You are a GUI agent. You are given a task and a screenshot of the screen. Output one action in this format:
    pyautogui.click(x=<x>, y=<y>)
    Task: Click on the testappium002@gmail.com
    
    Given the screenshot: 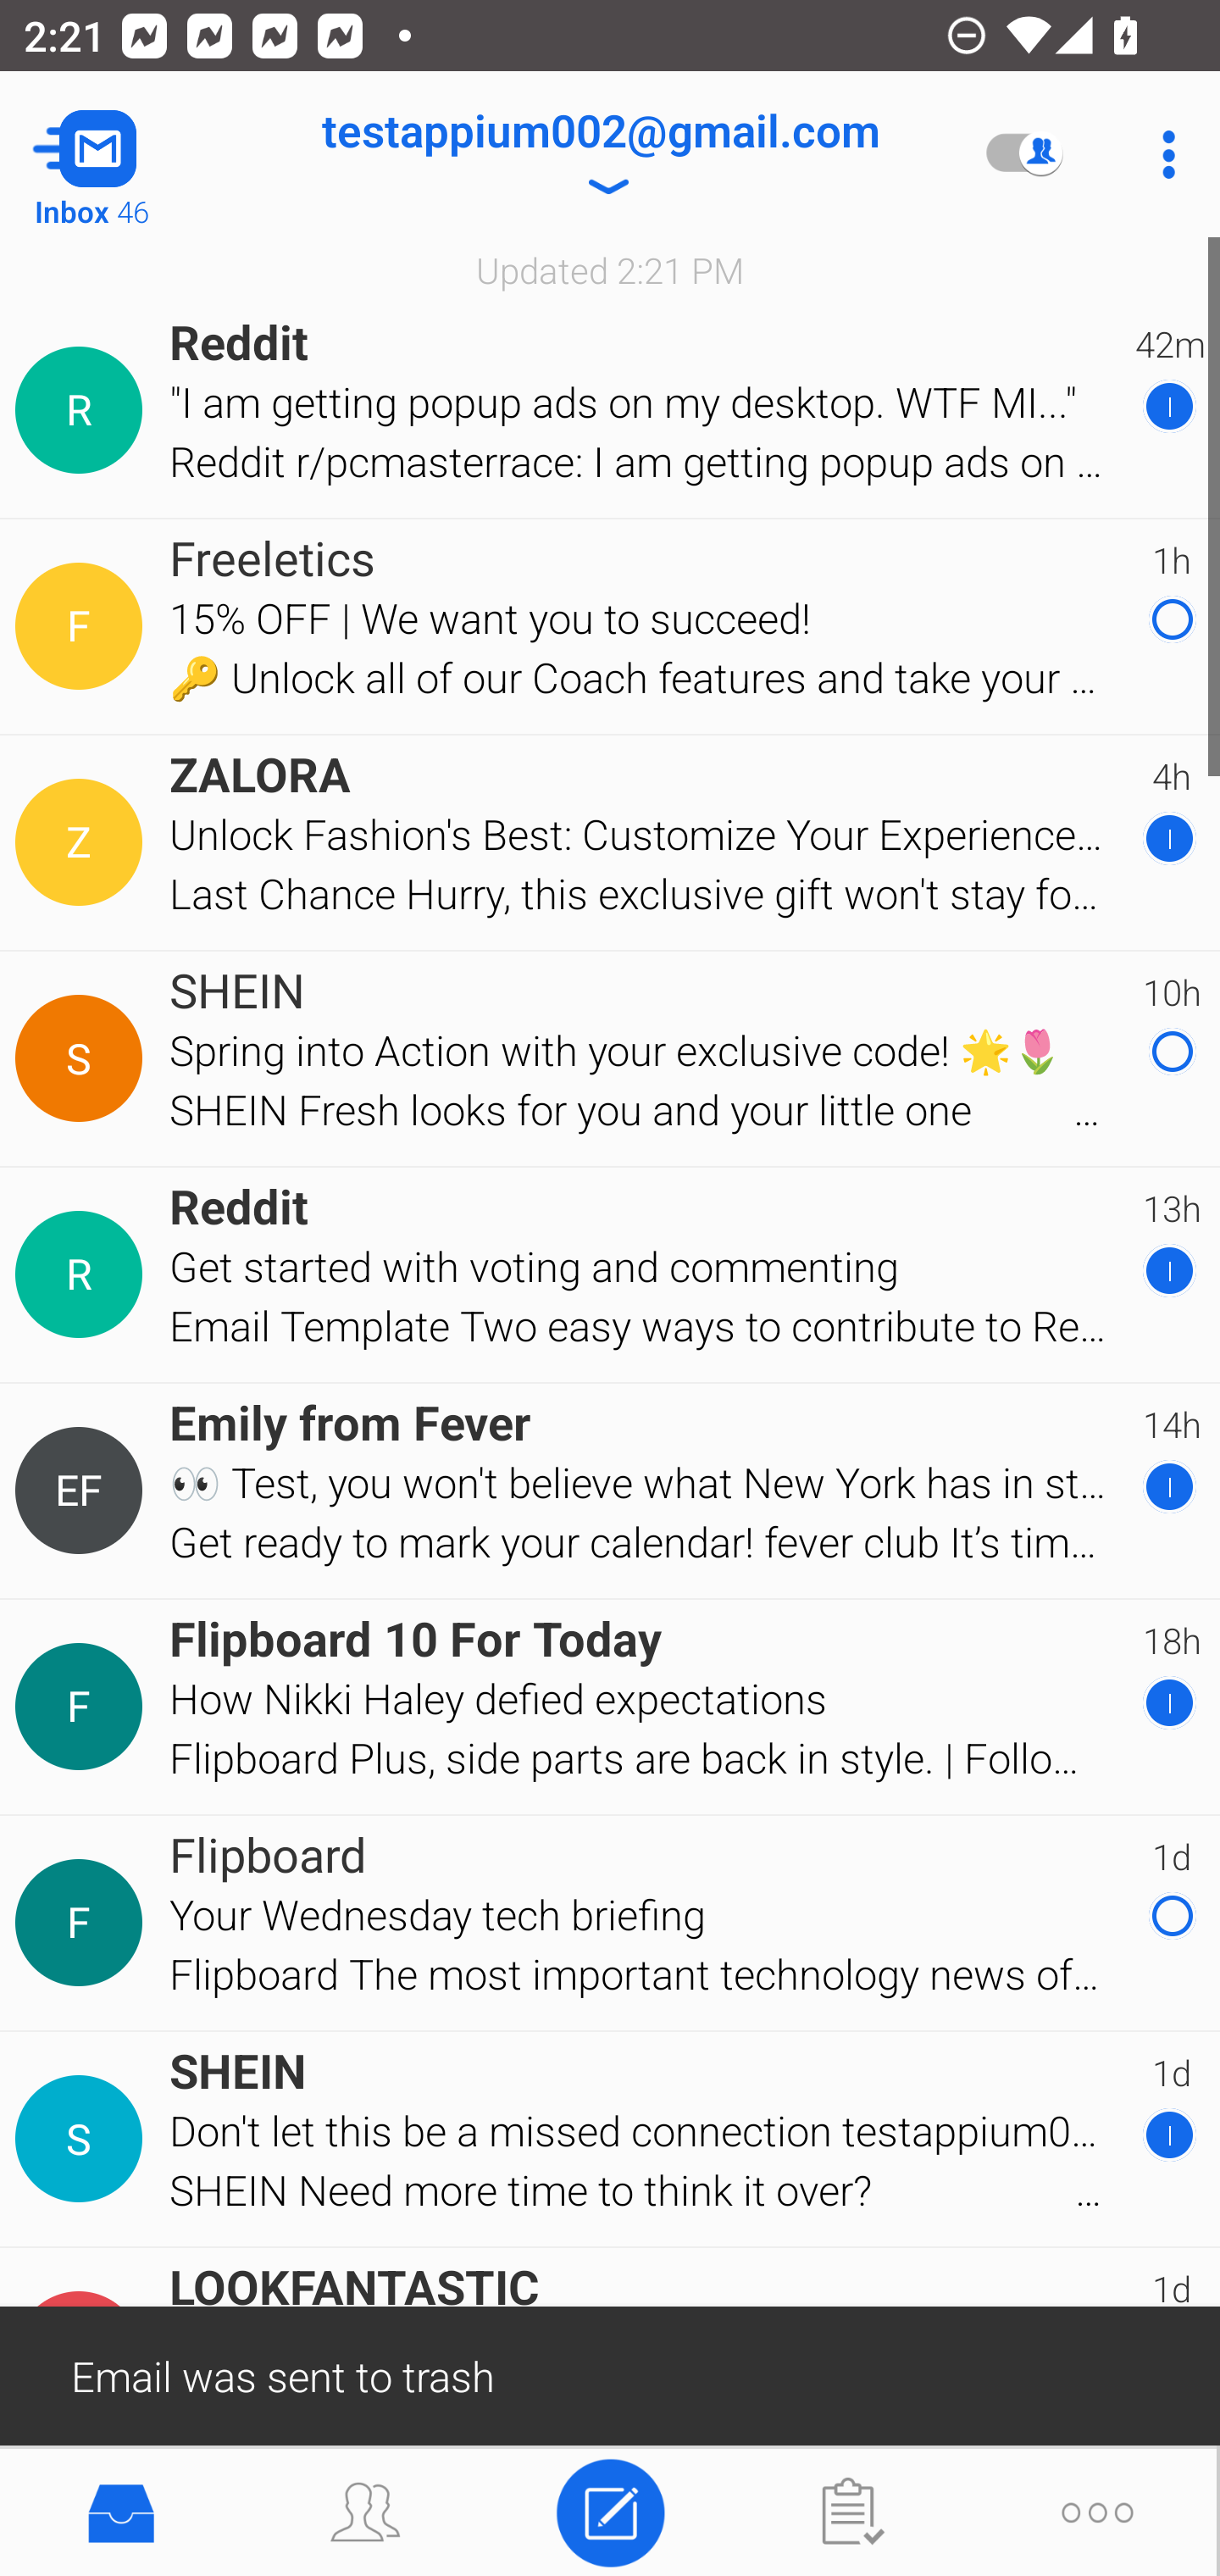 What is the action you would take?
    pyautogui.click(x=600, y=154)
    